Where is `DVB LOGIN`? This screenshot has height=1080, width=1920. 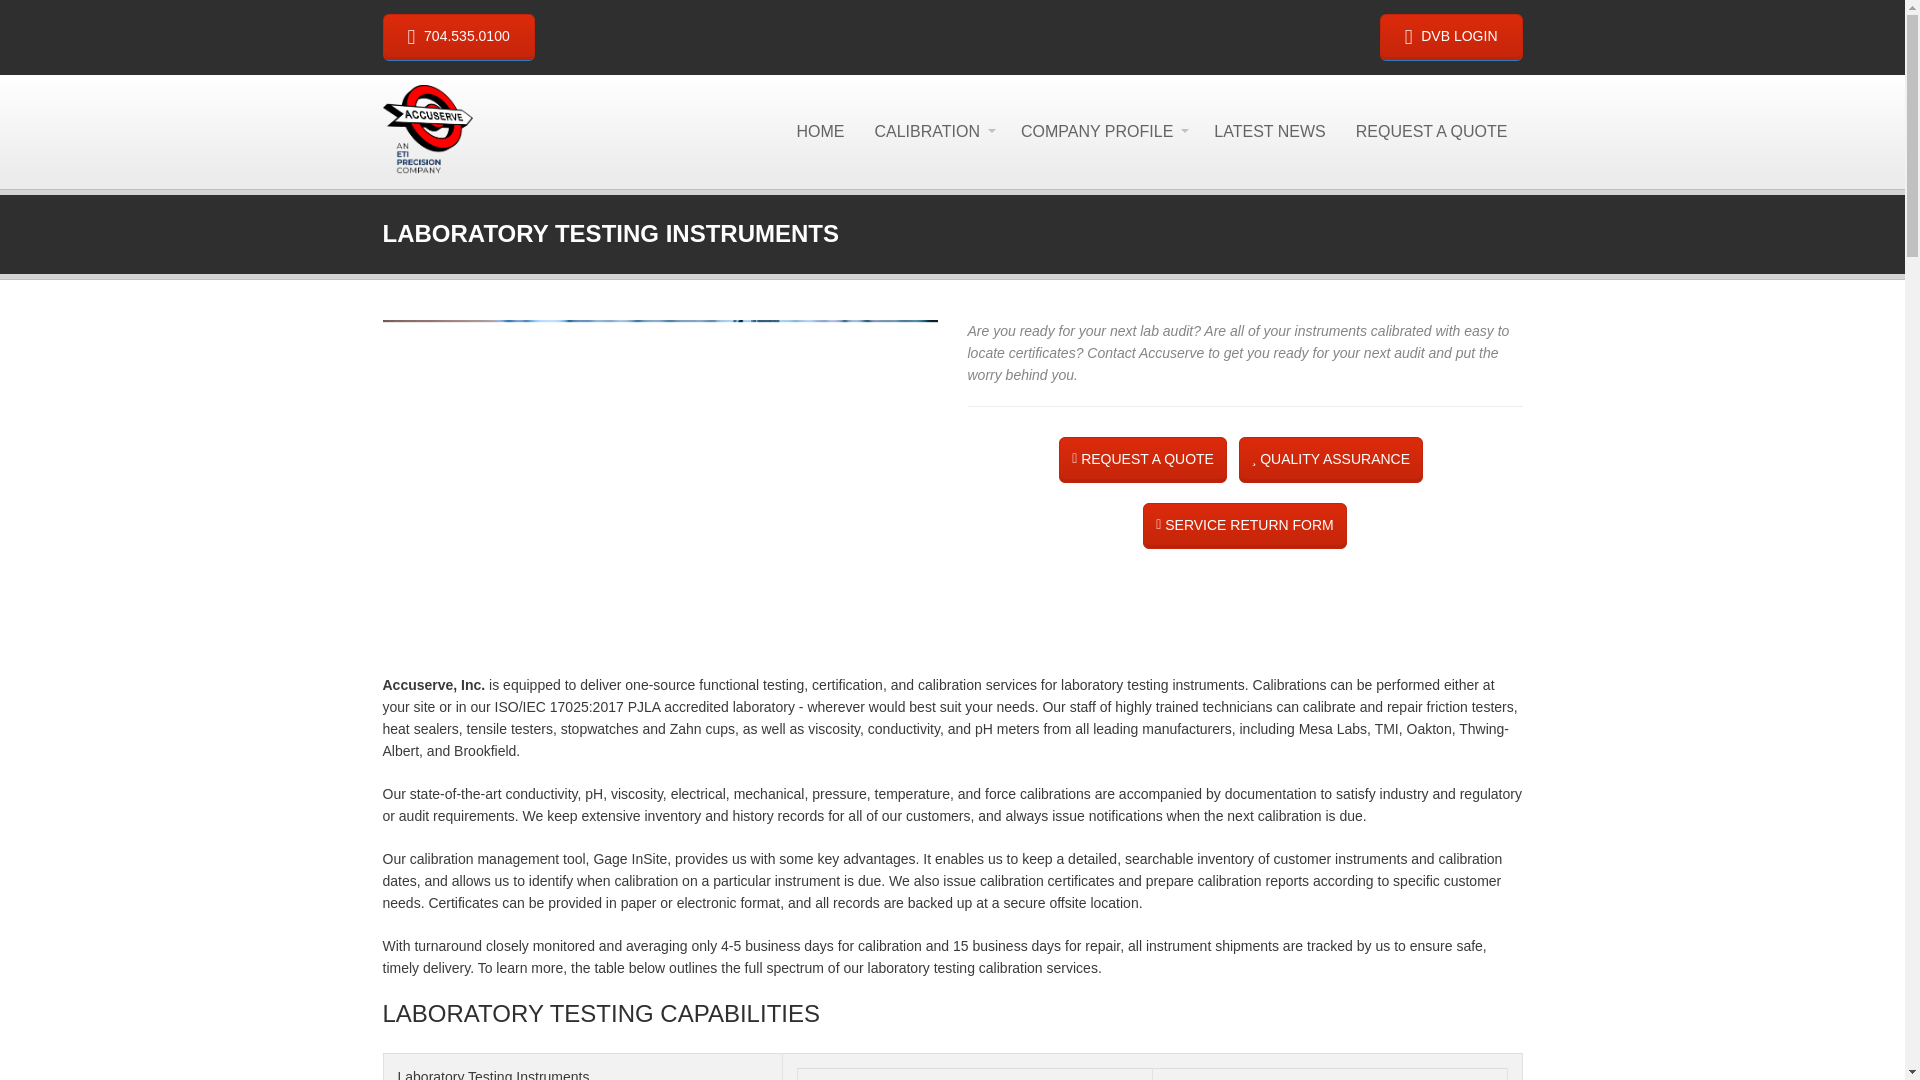 DVB LOGIN is located at coordinates (1451, 37).